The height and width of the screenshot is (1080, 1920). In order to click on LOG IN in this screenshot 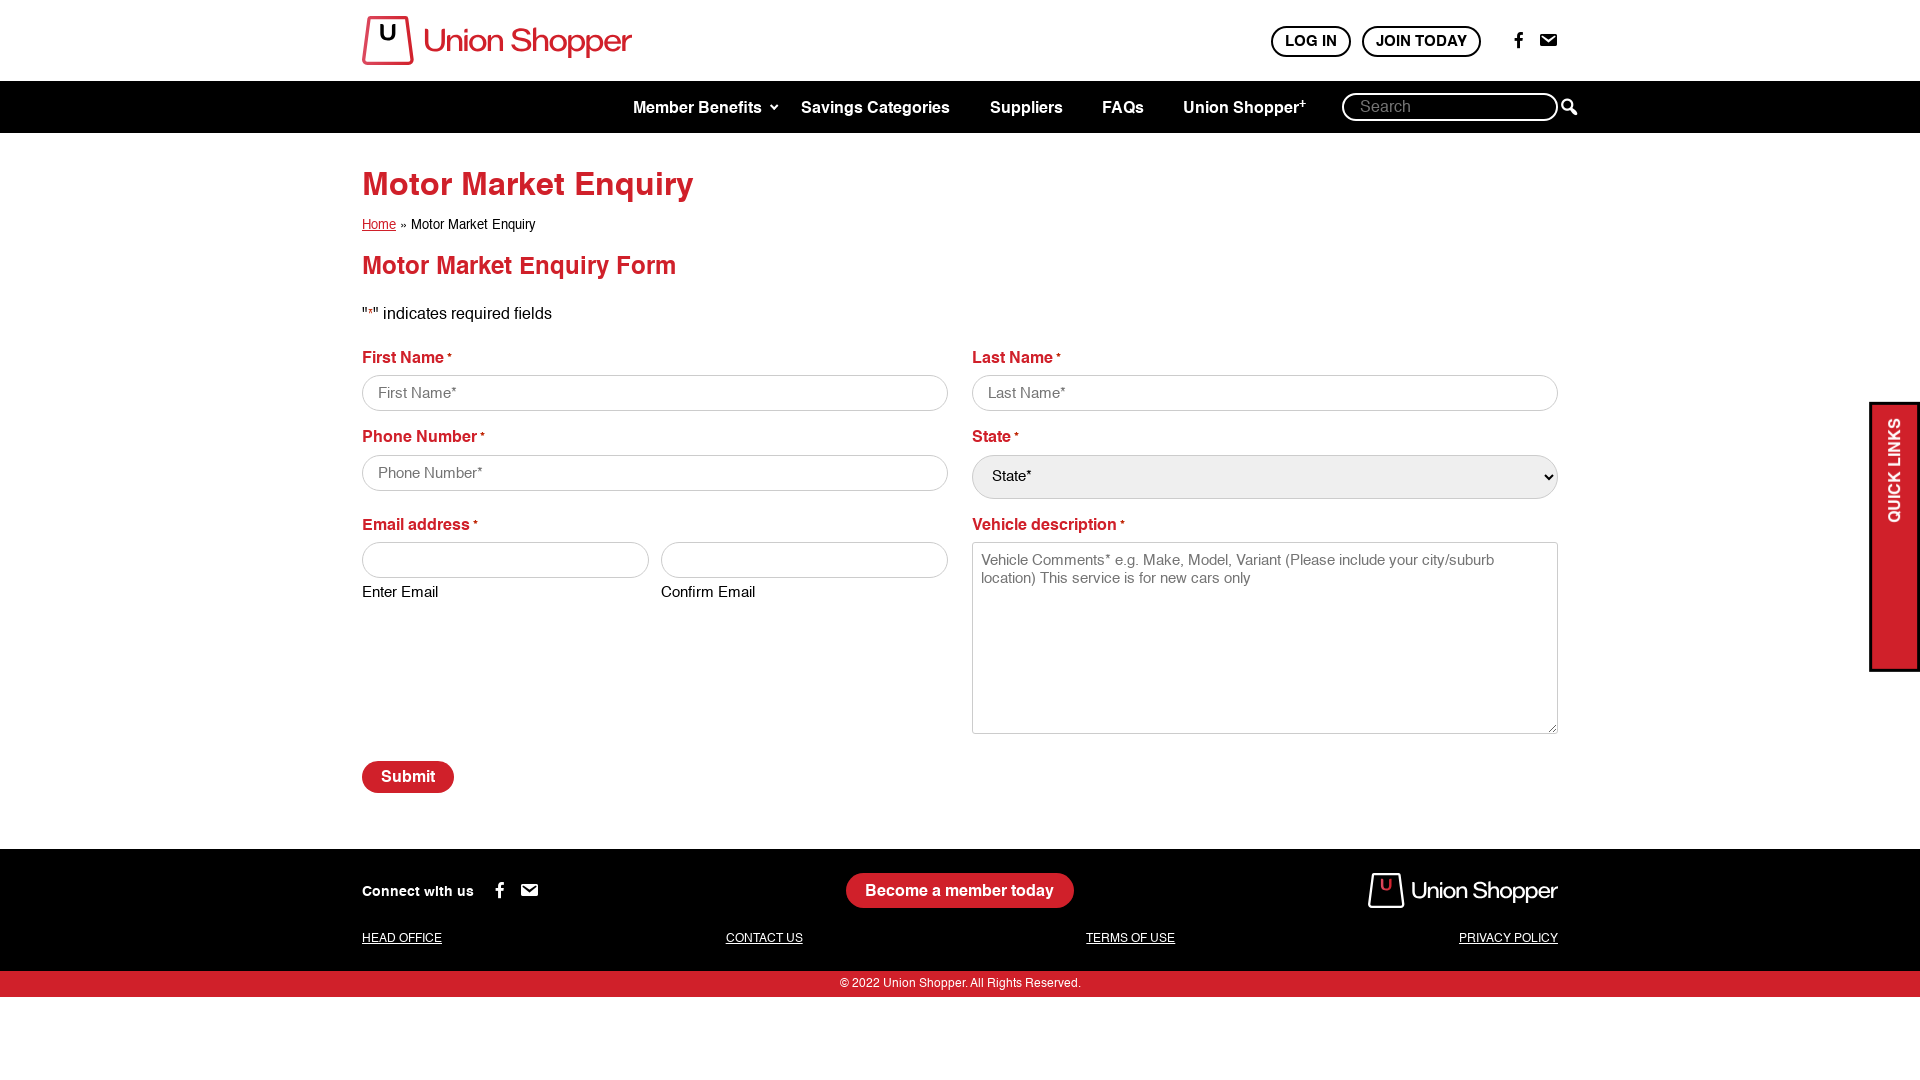, I will do `click(1311, 42)`.